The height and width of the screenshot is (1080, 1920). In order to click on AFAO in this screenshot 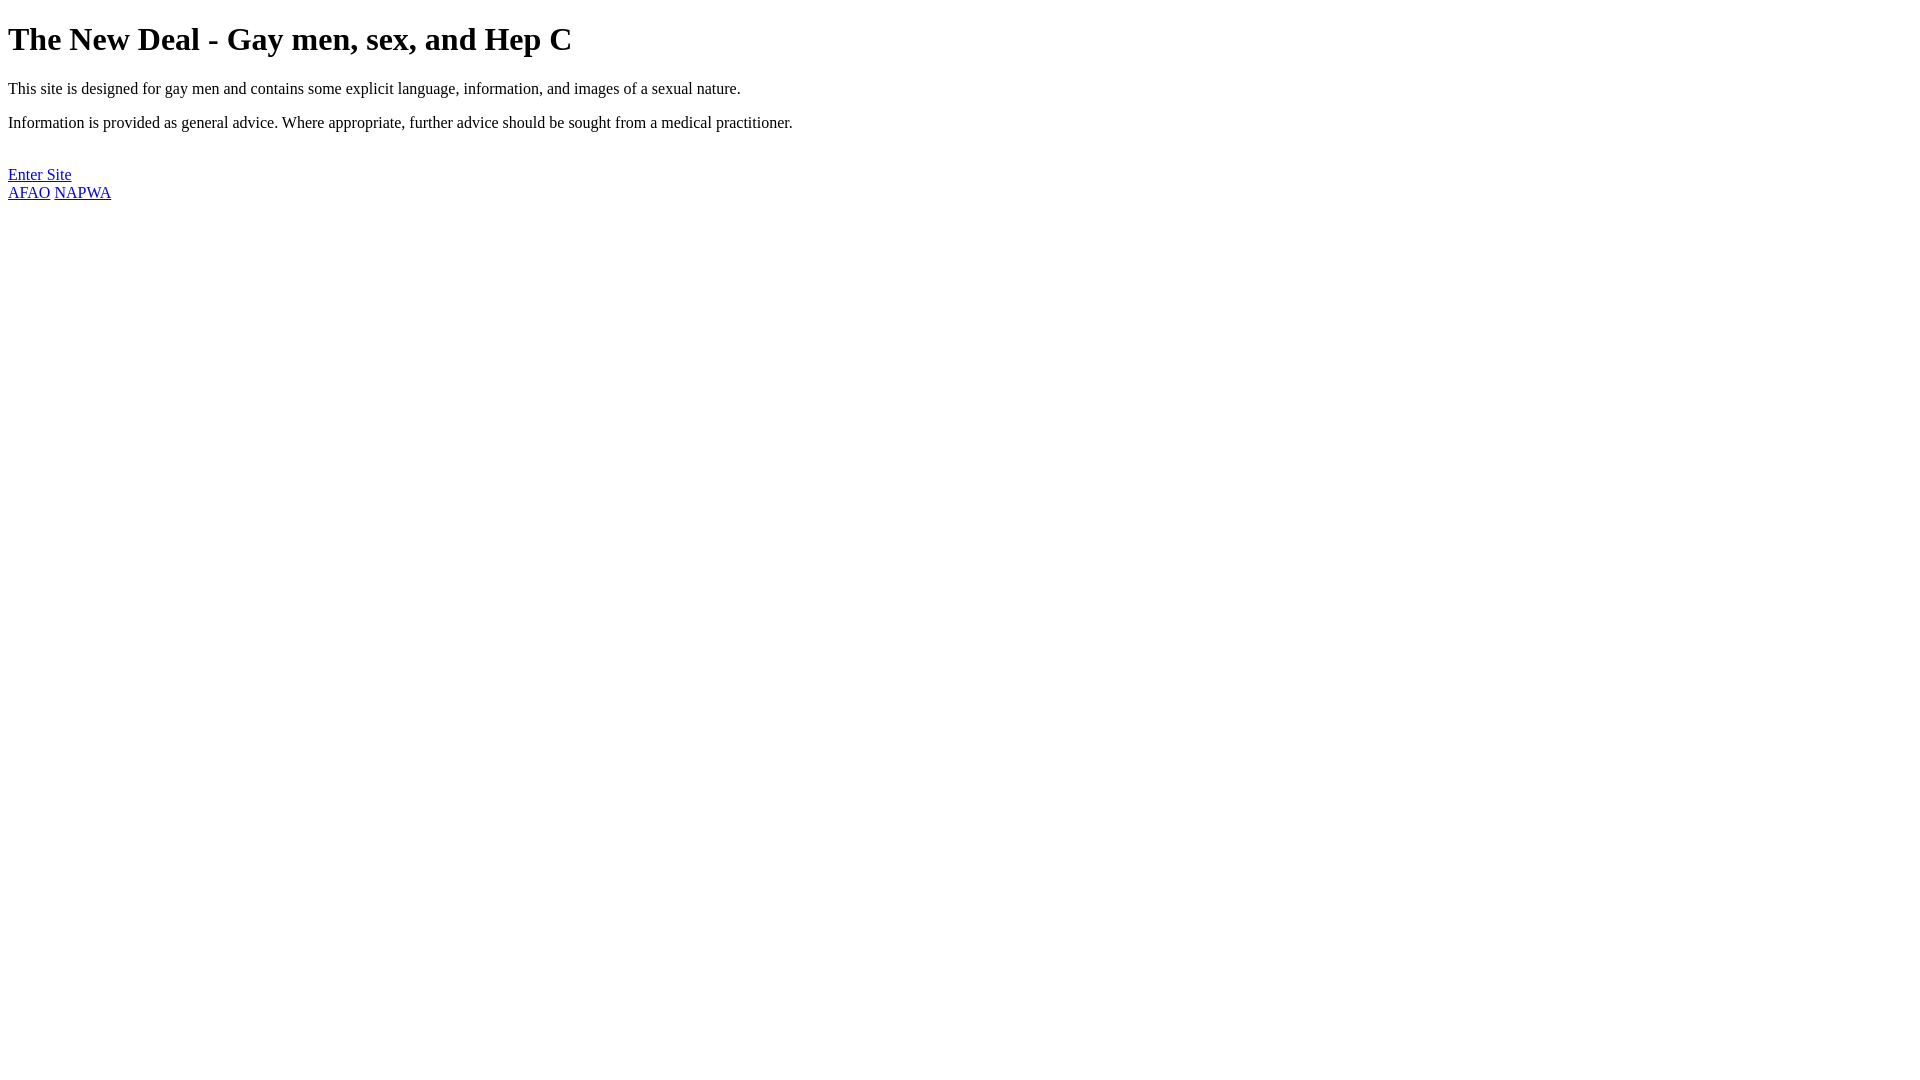, I will do `click(29, 192)`.